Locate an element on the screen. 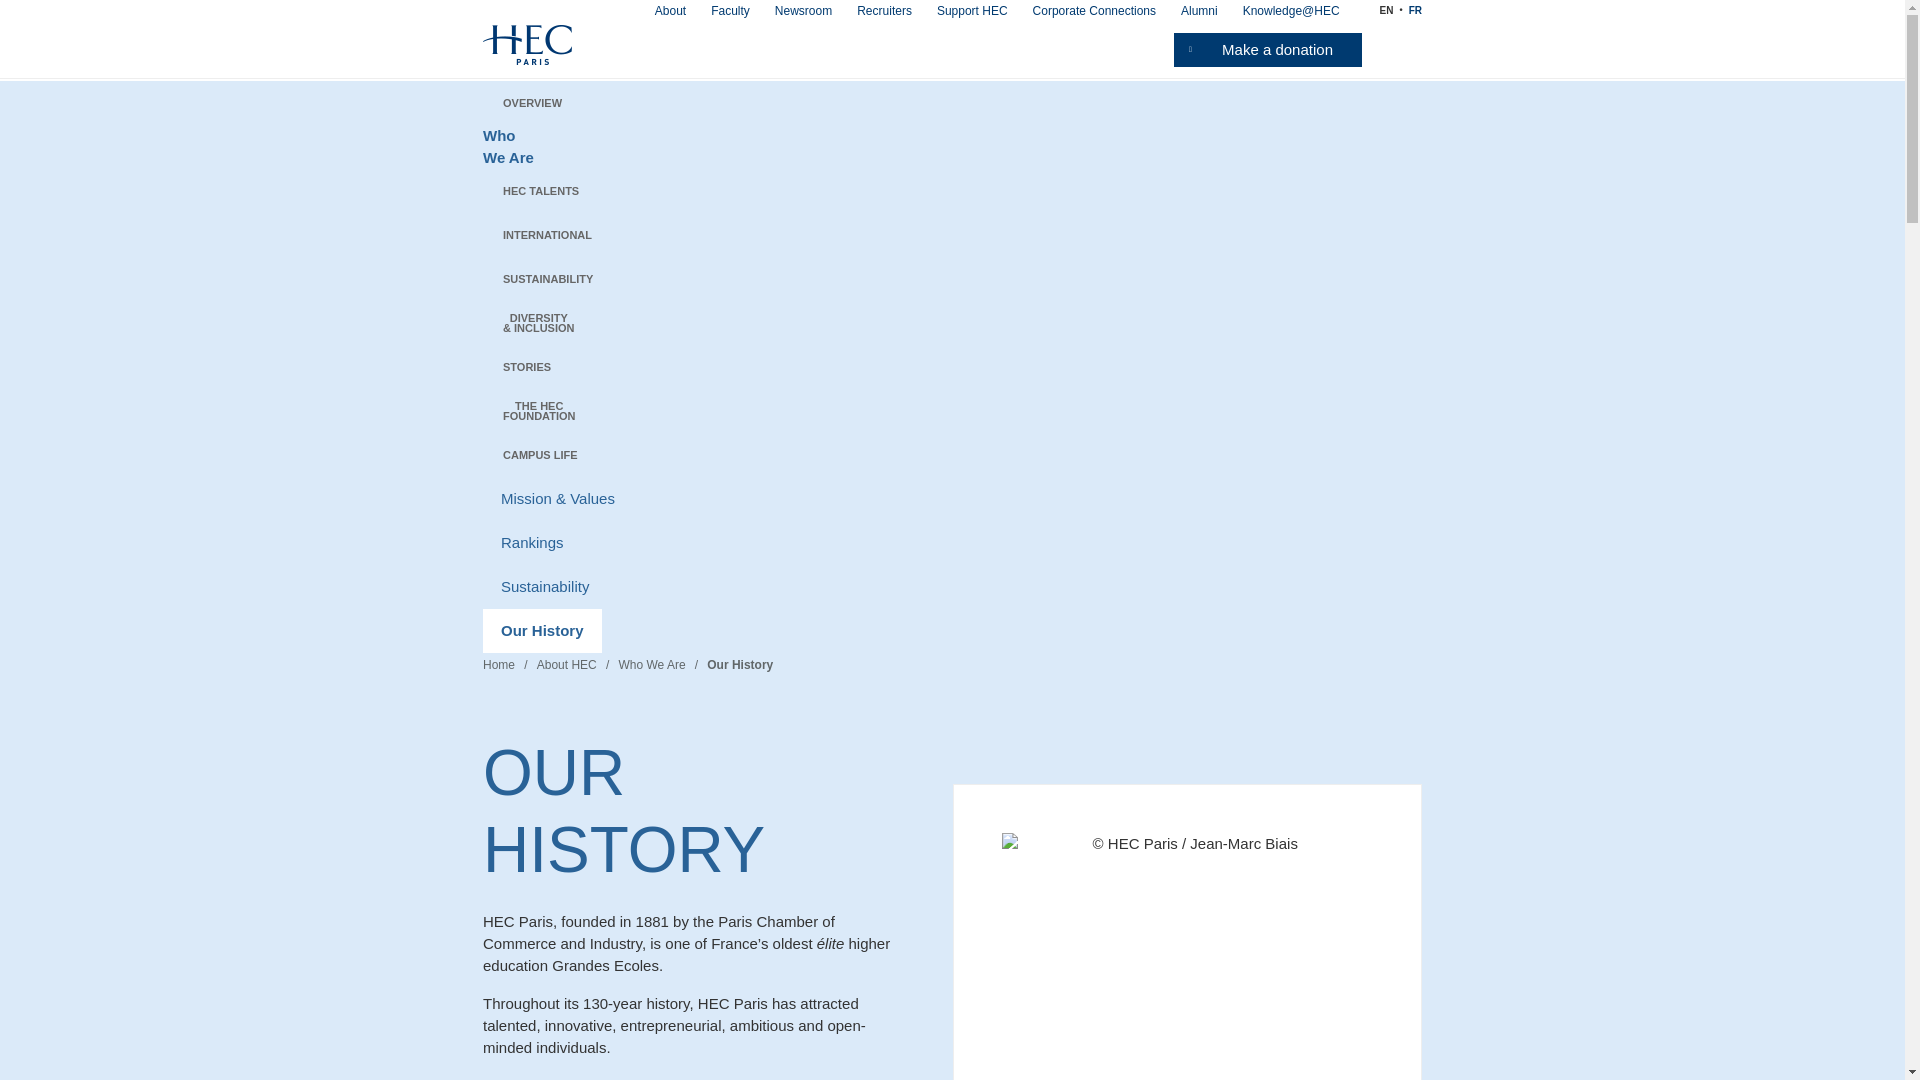  Faculty is located at coordinates (730, 11).